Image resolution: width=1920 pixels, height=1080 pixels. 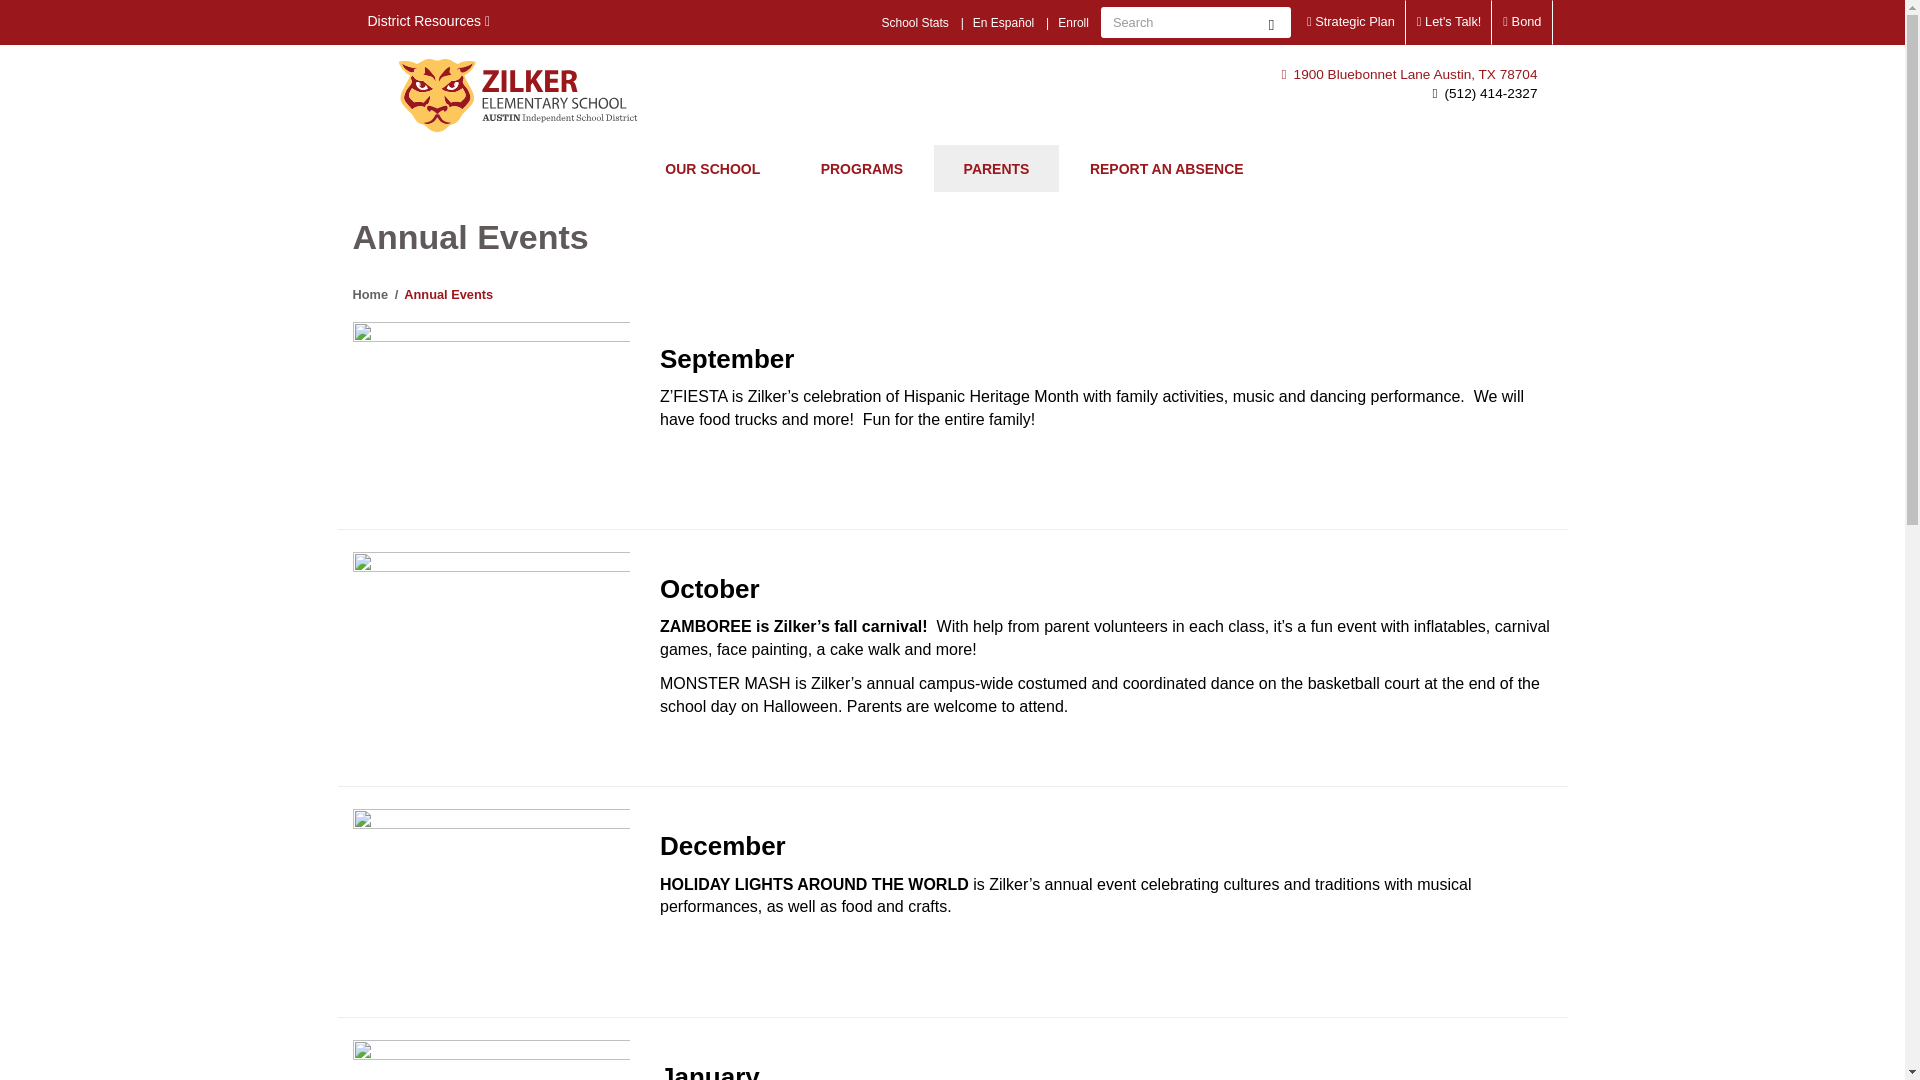 I want to click on Home, so click(x=519, y=95).